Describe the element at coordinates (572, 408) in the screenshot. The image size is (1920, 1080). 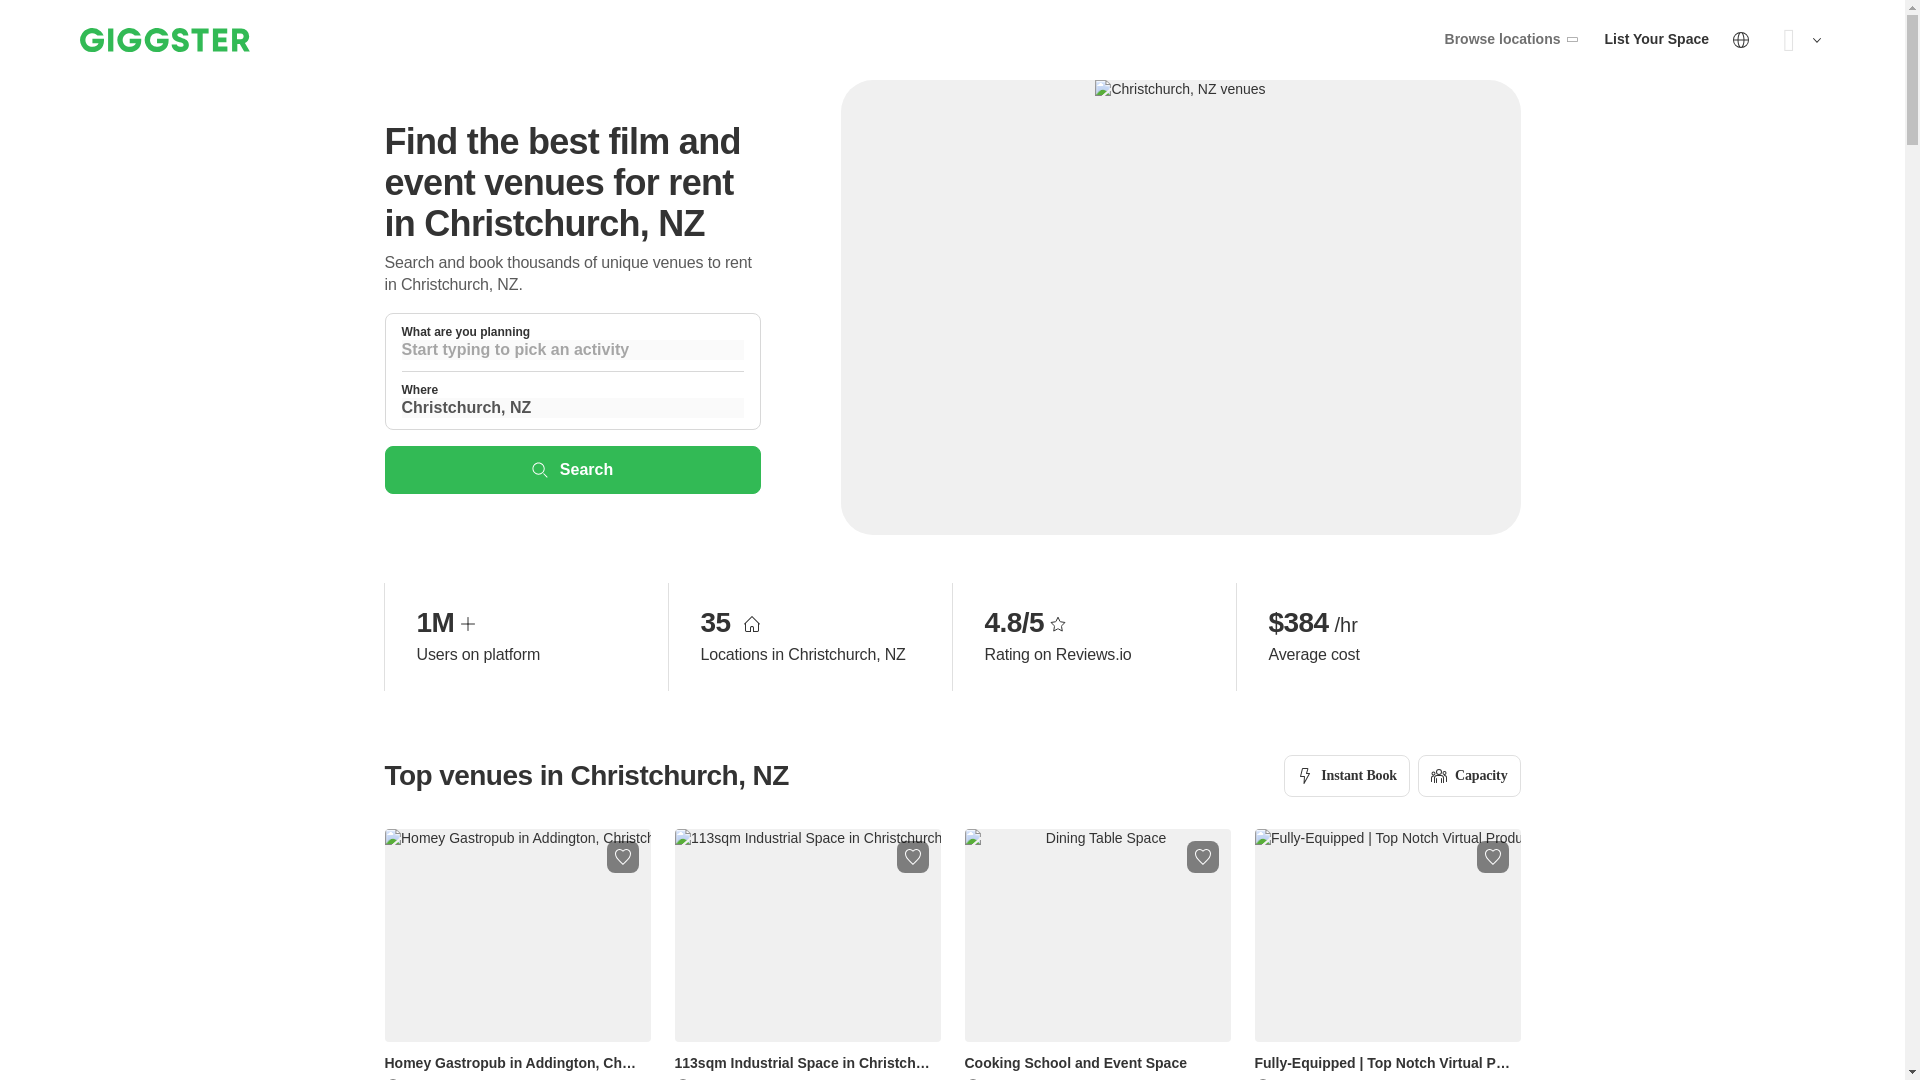
I see `Christchurch, NZ` at that location.